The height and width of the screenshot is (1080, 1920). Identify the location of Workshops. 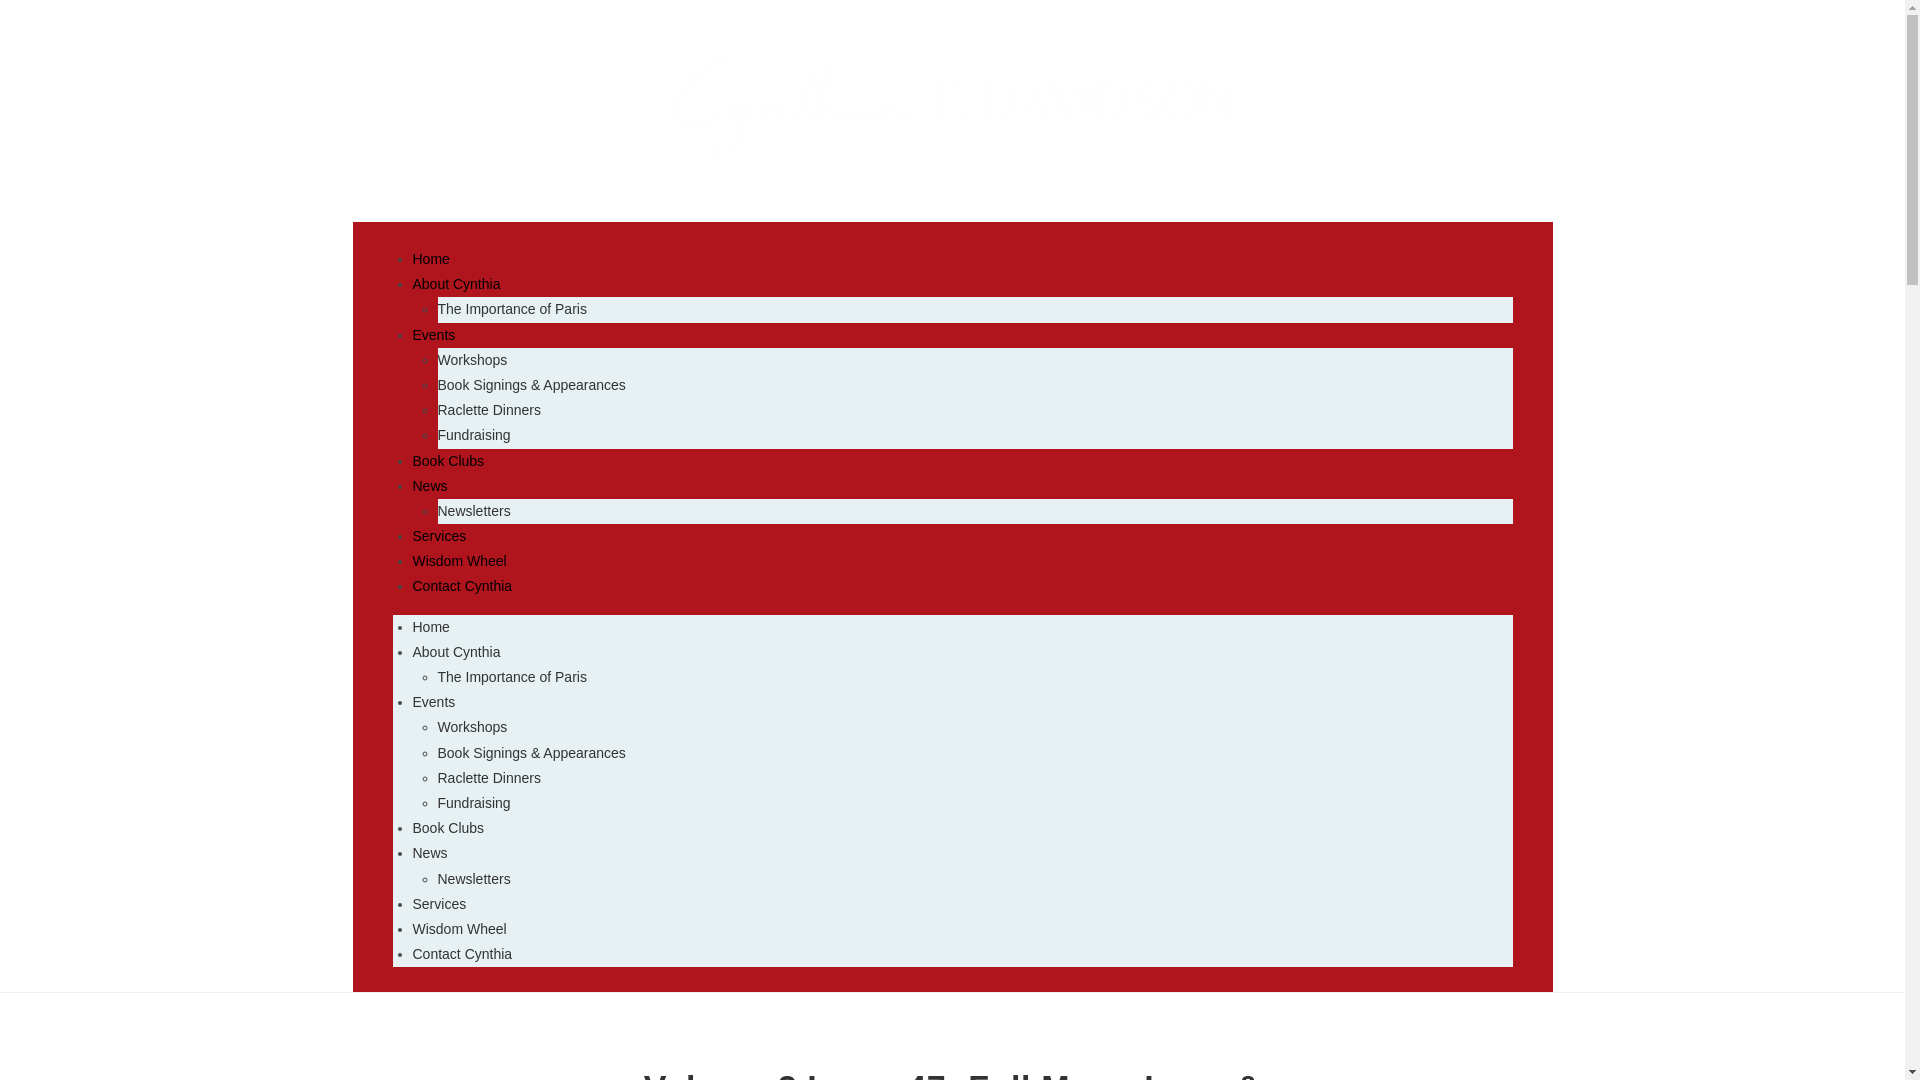
(472, 727).